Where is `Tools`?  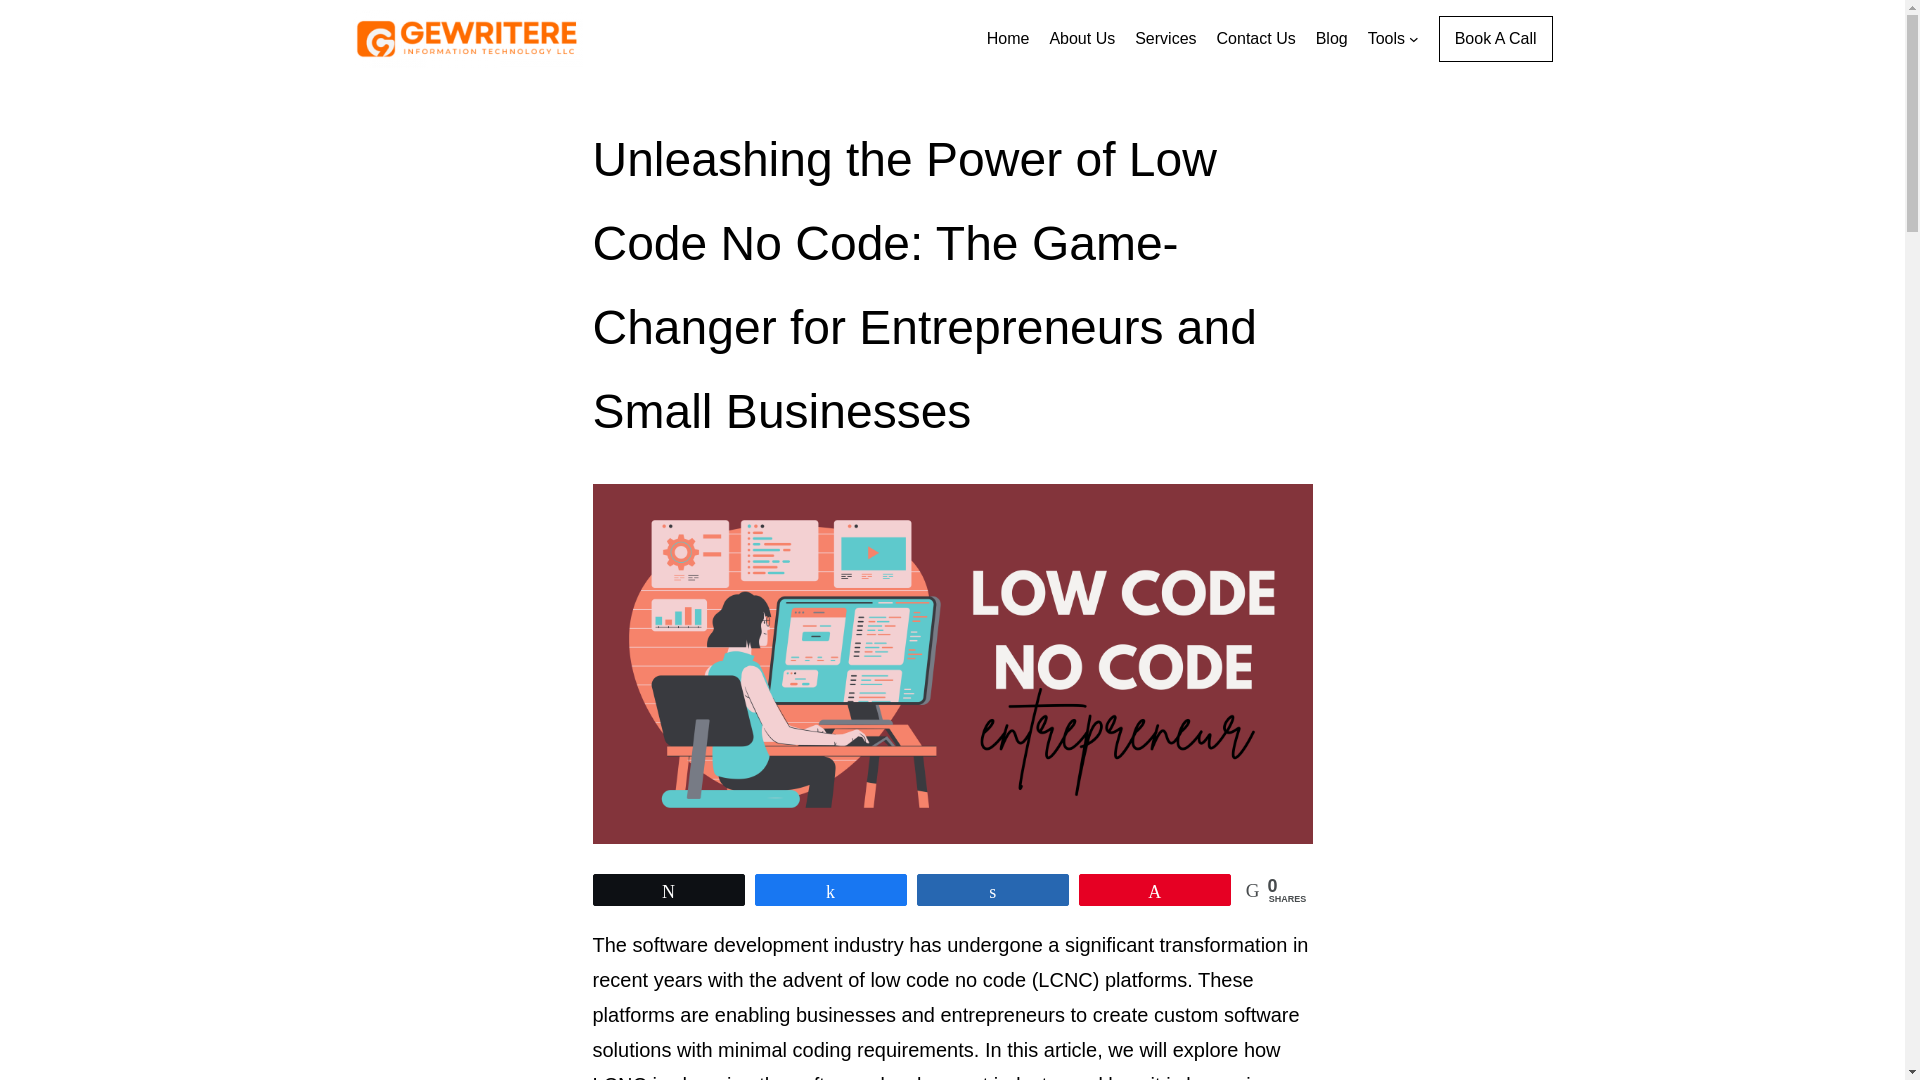 Tools is located at coordinates (1386, 38).